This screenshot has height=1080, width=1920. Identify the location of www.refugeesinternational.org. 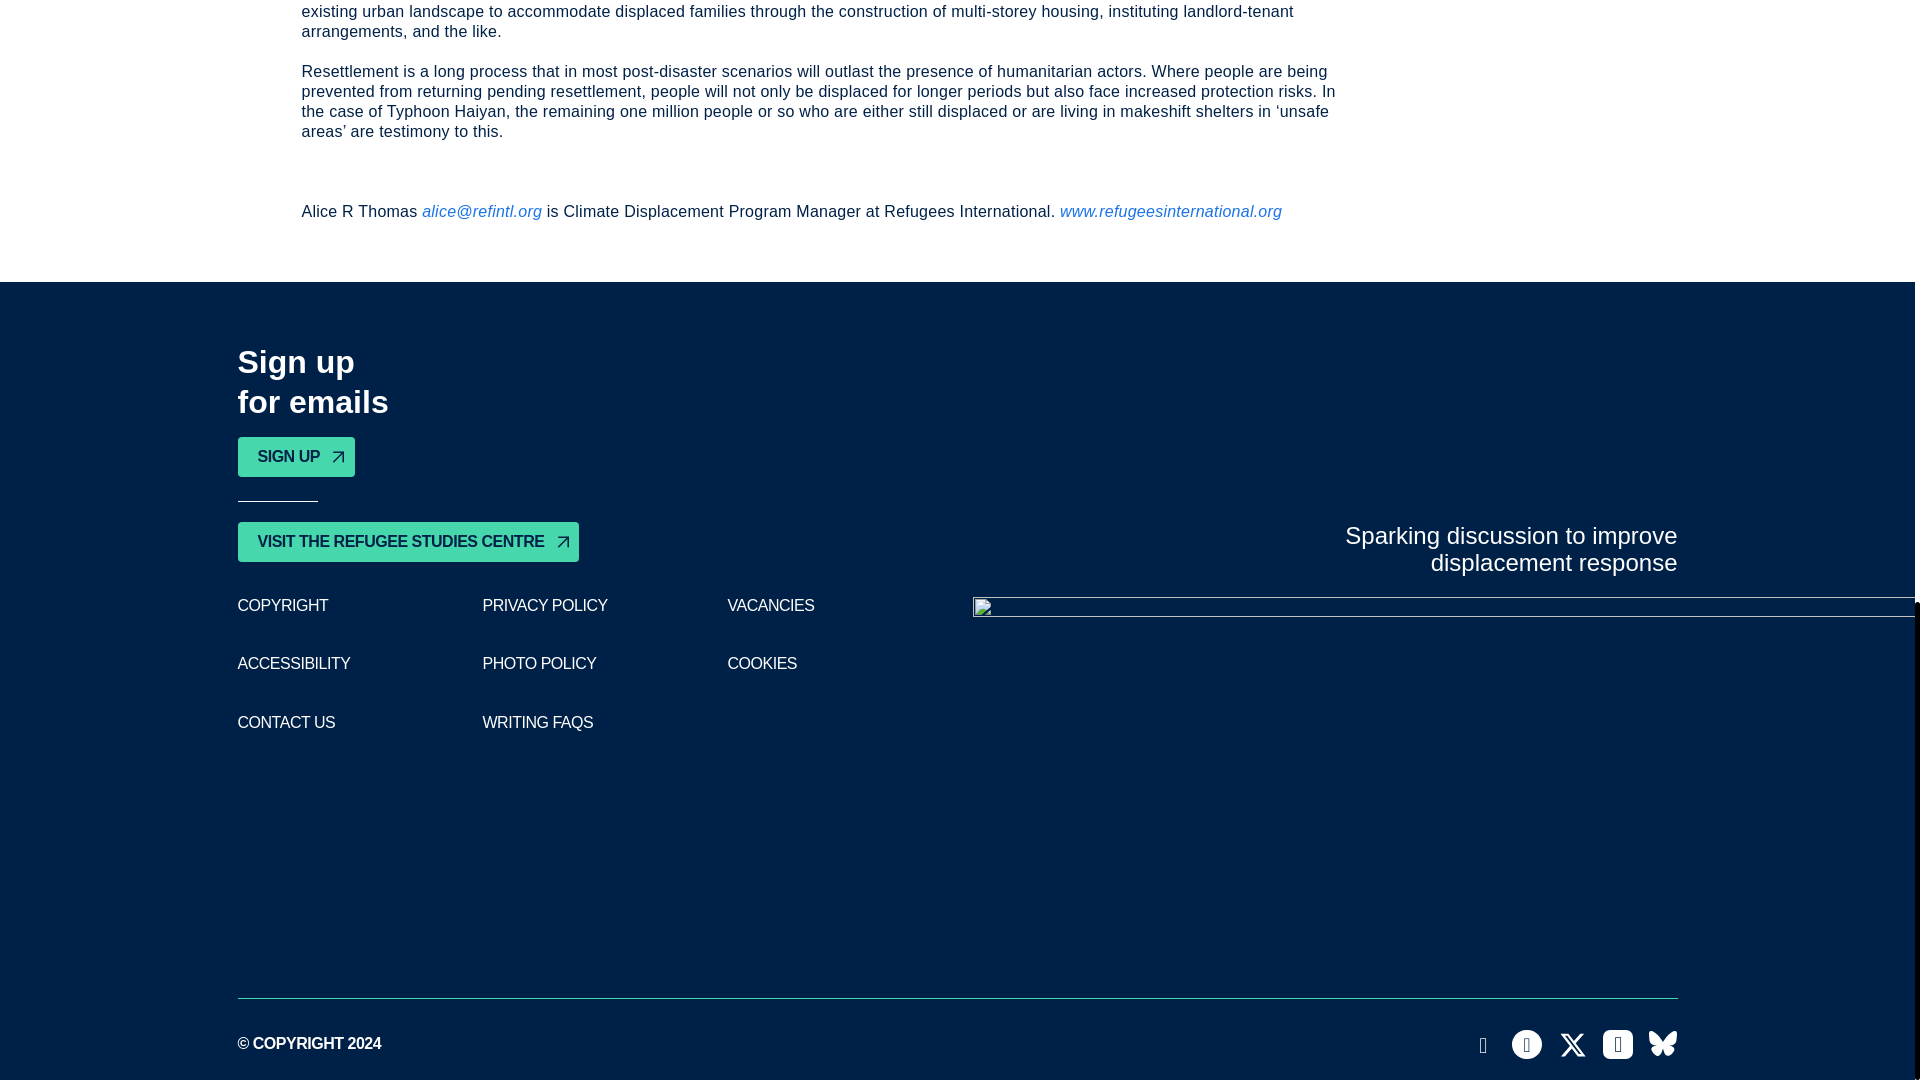
(1170, 212).